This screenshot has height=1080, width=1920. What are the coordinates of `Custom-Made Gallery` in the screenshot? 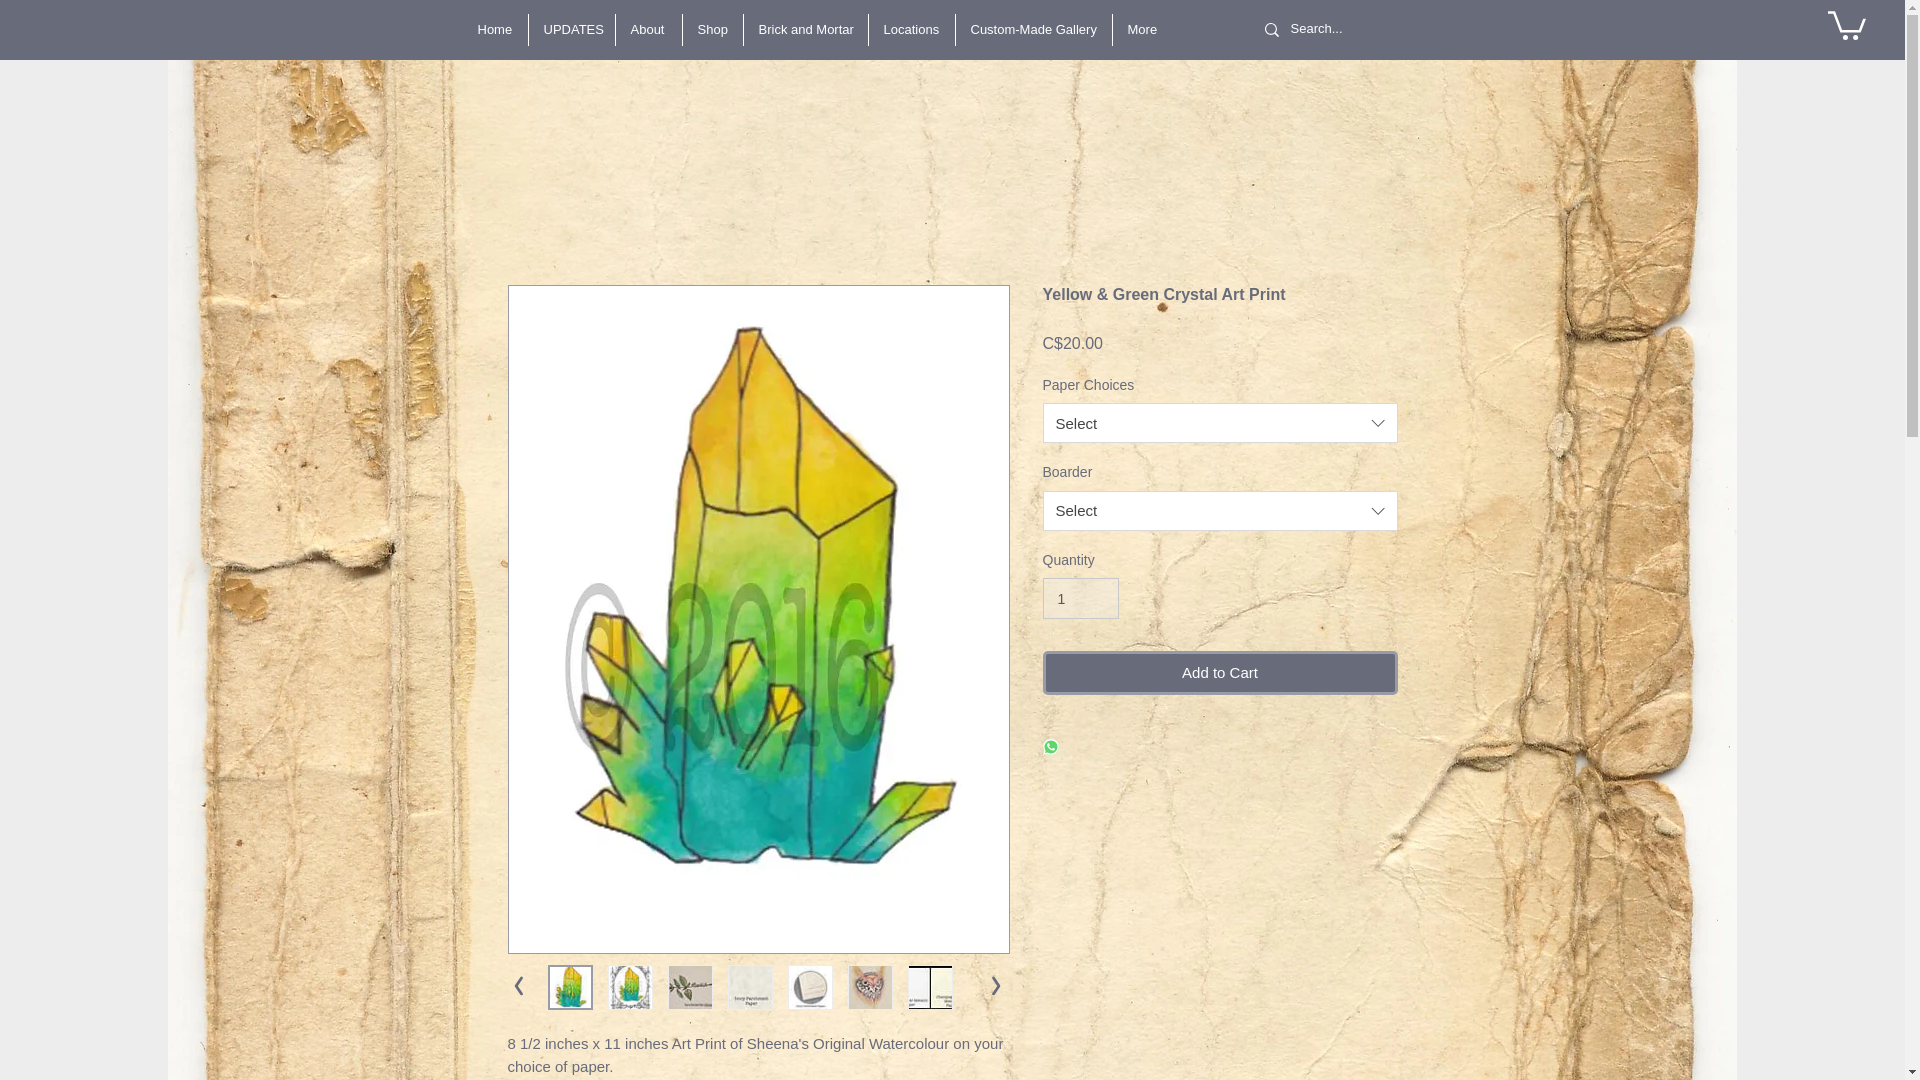 It's located at (1034, 30).